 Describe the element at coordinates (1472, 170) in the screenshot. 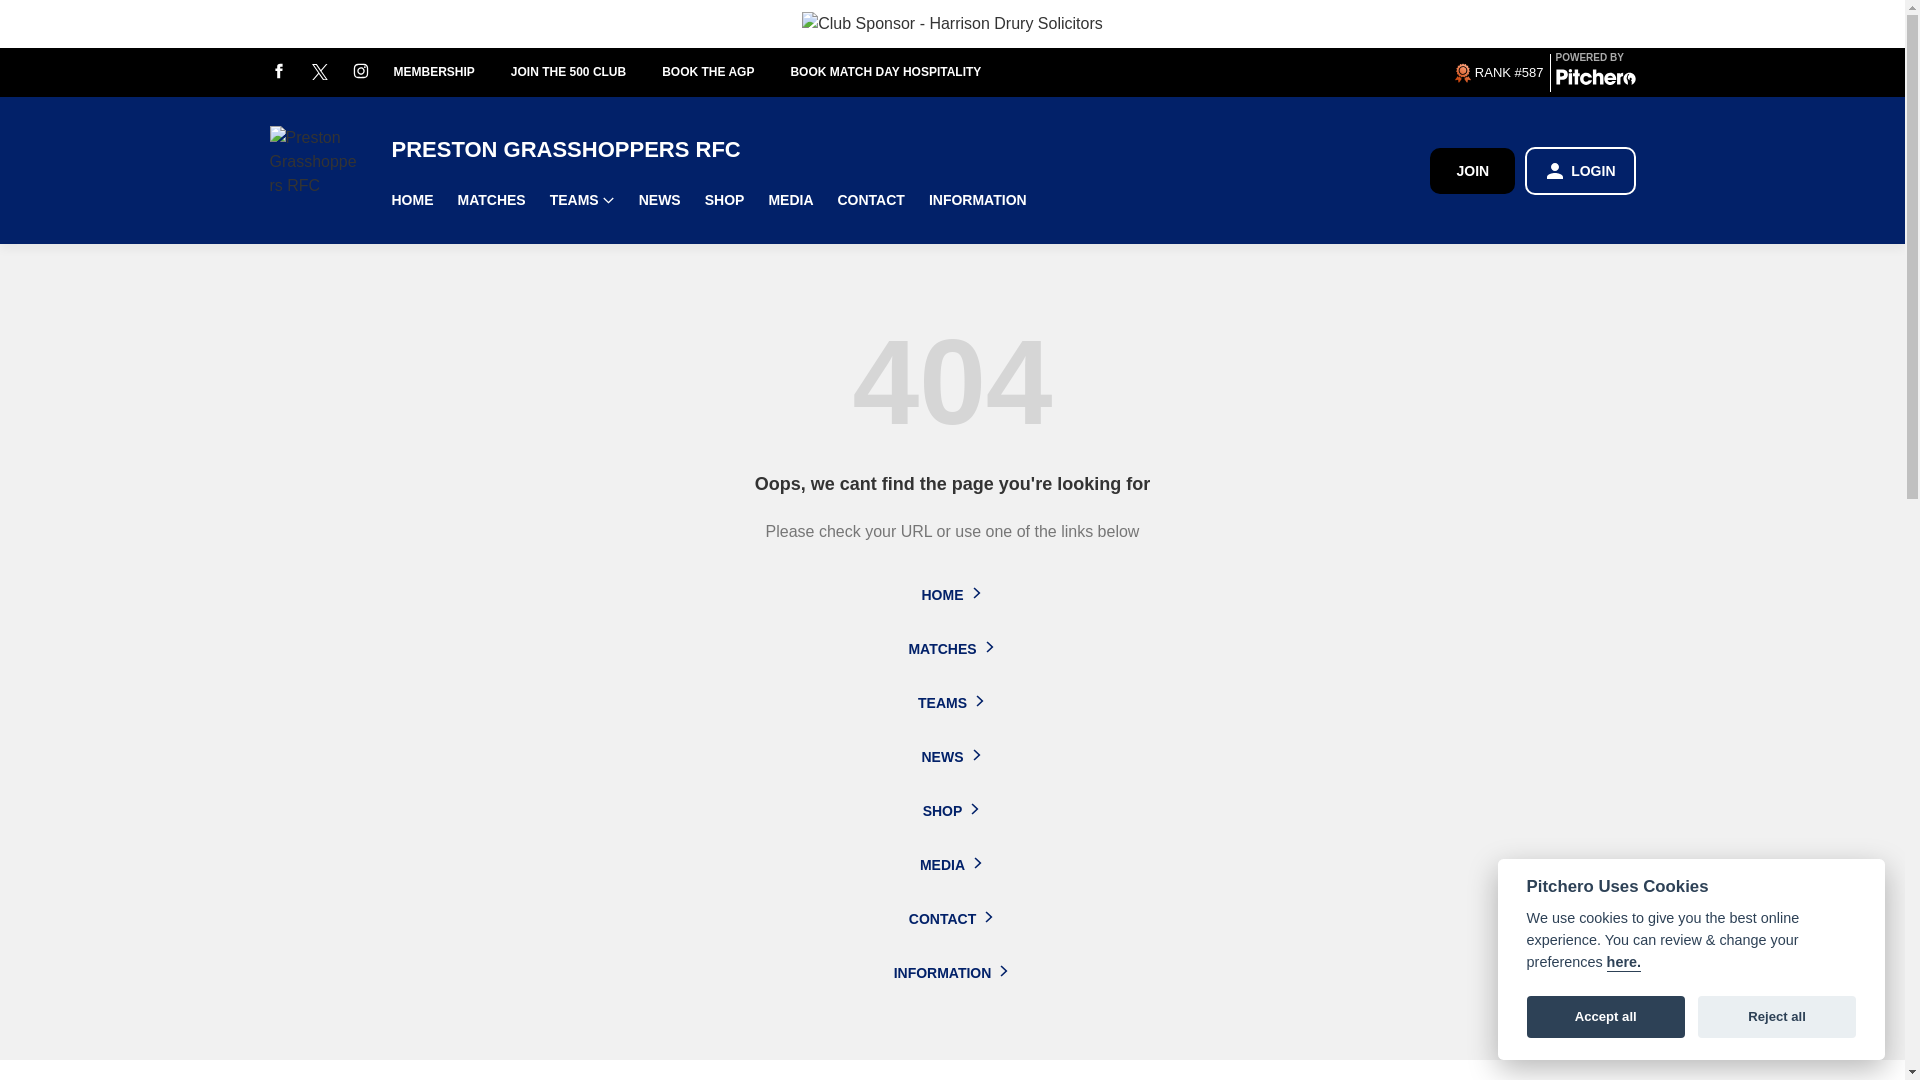

I see `JOIN` at that location.